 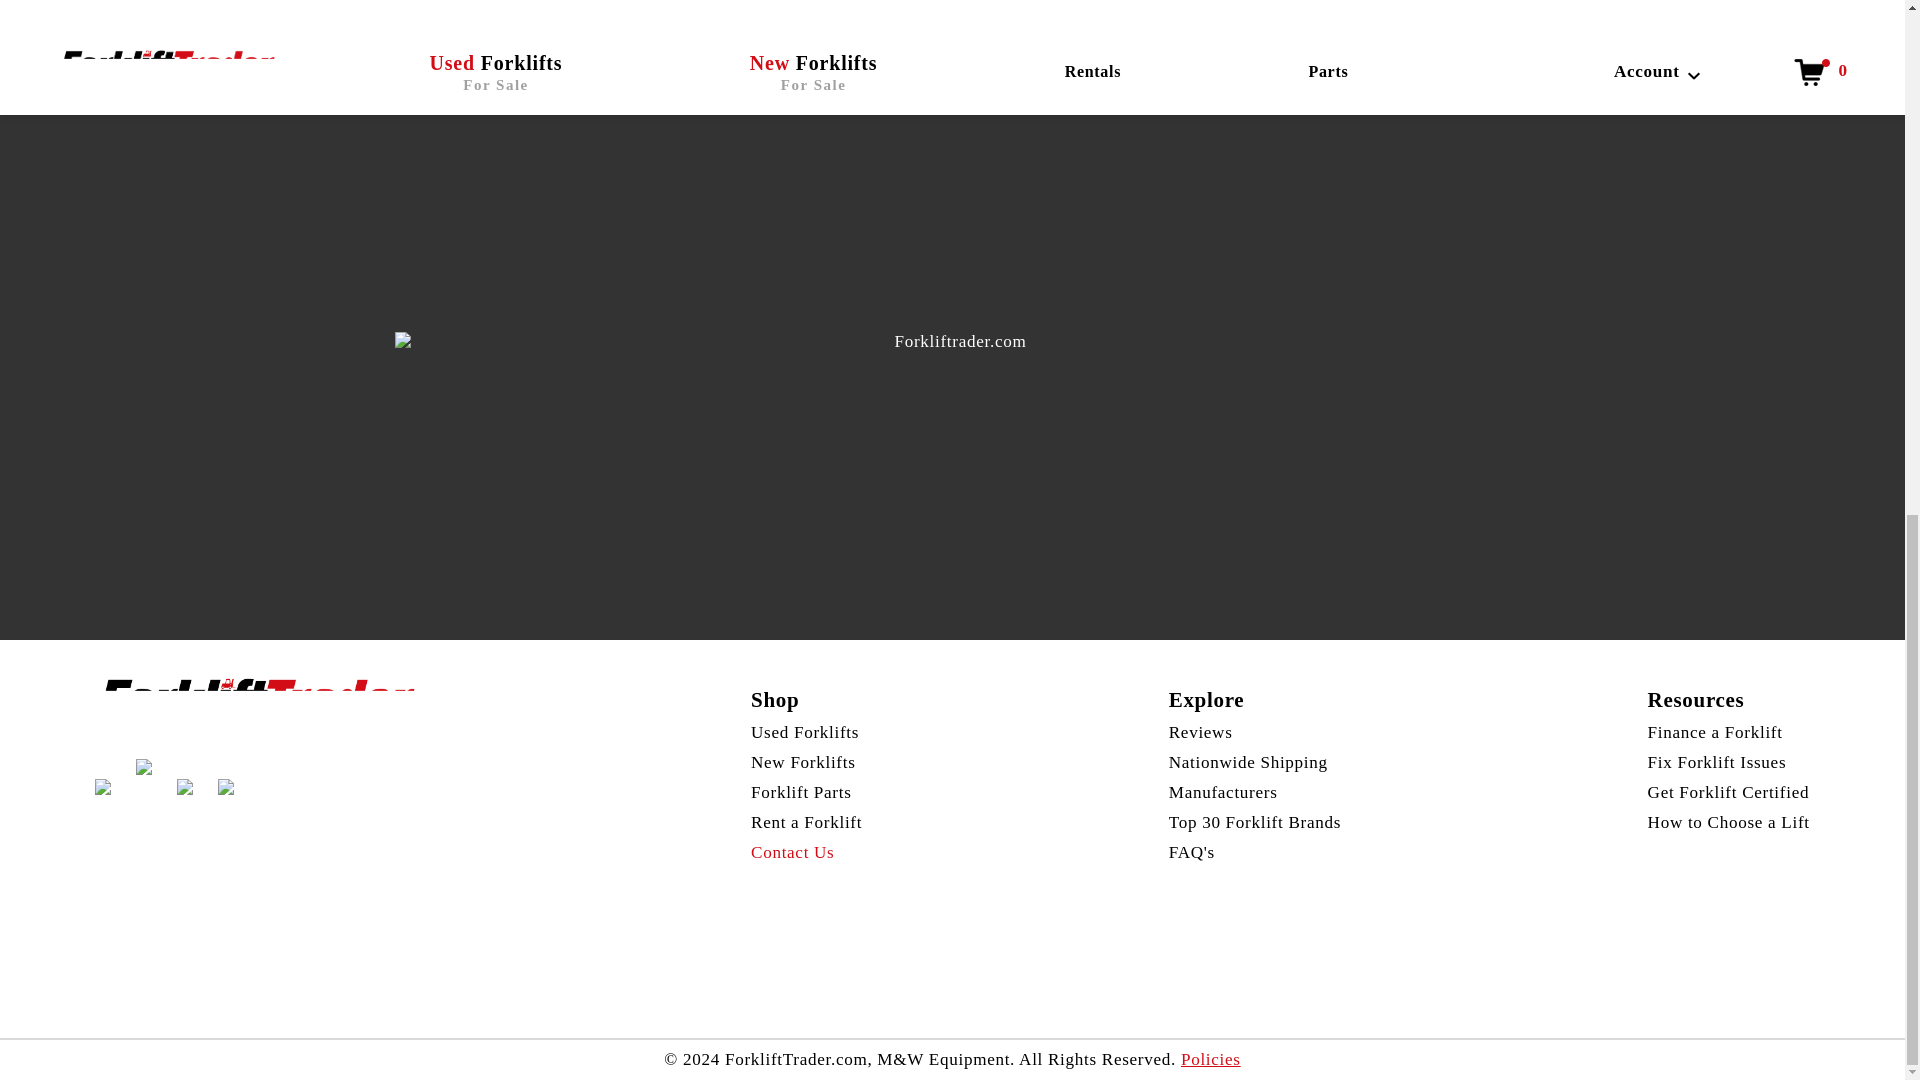 I want to click on Rent a Forklift, so click(x=806, y=822).